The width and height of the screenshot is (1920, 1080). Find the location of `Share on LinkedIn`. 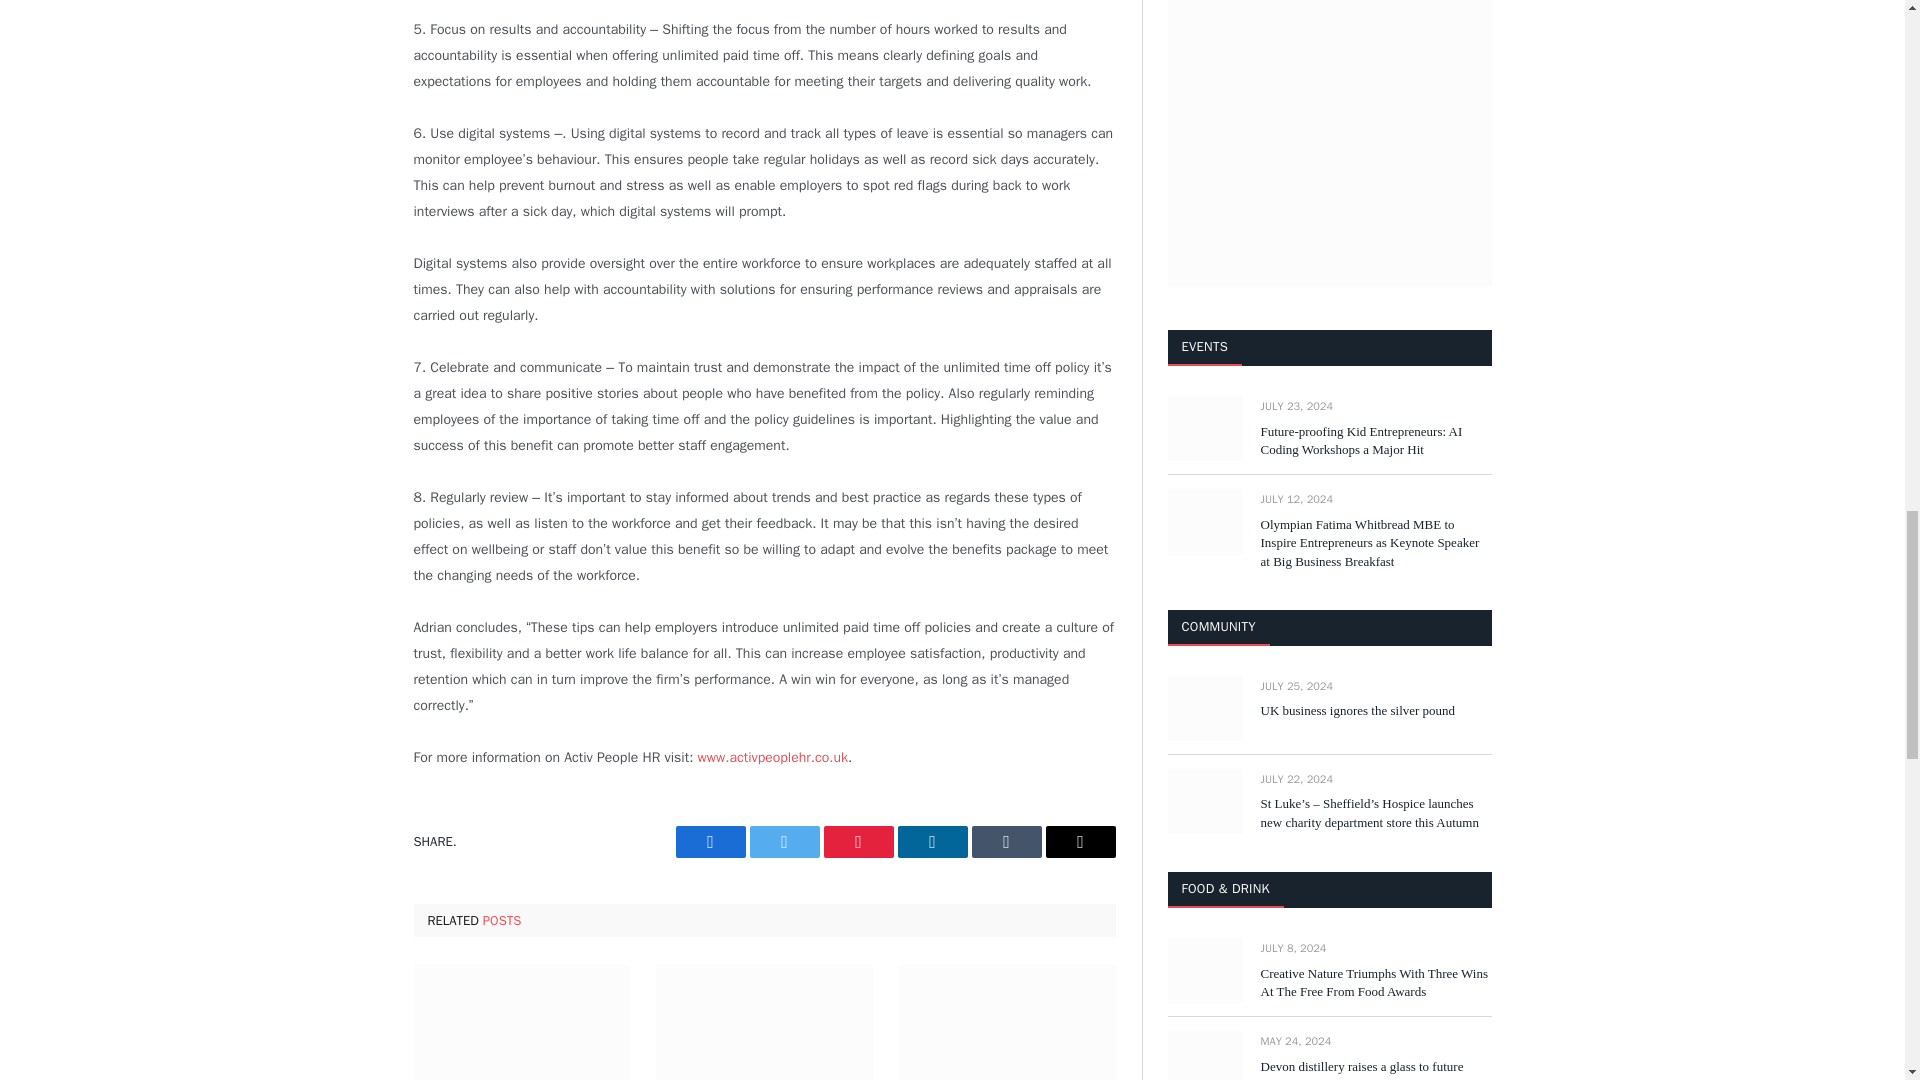

Share on LinkedIn is located at coordinates (932, 842).